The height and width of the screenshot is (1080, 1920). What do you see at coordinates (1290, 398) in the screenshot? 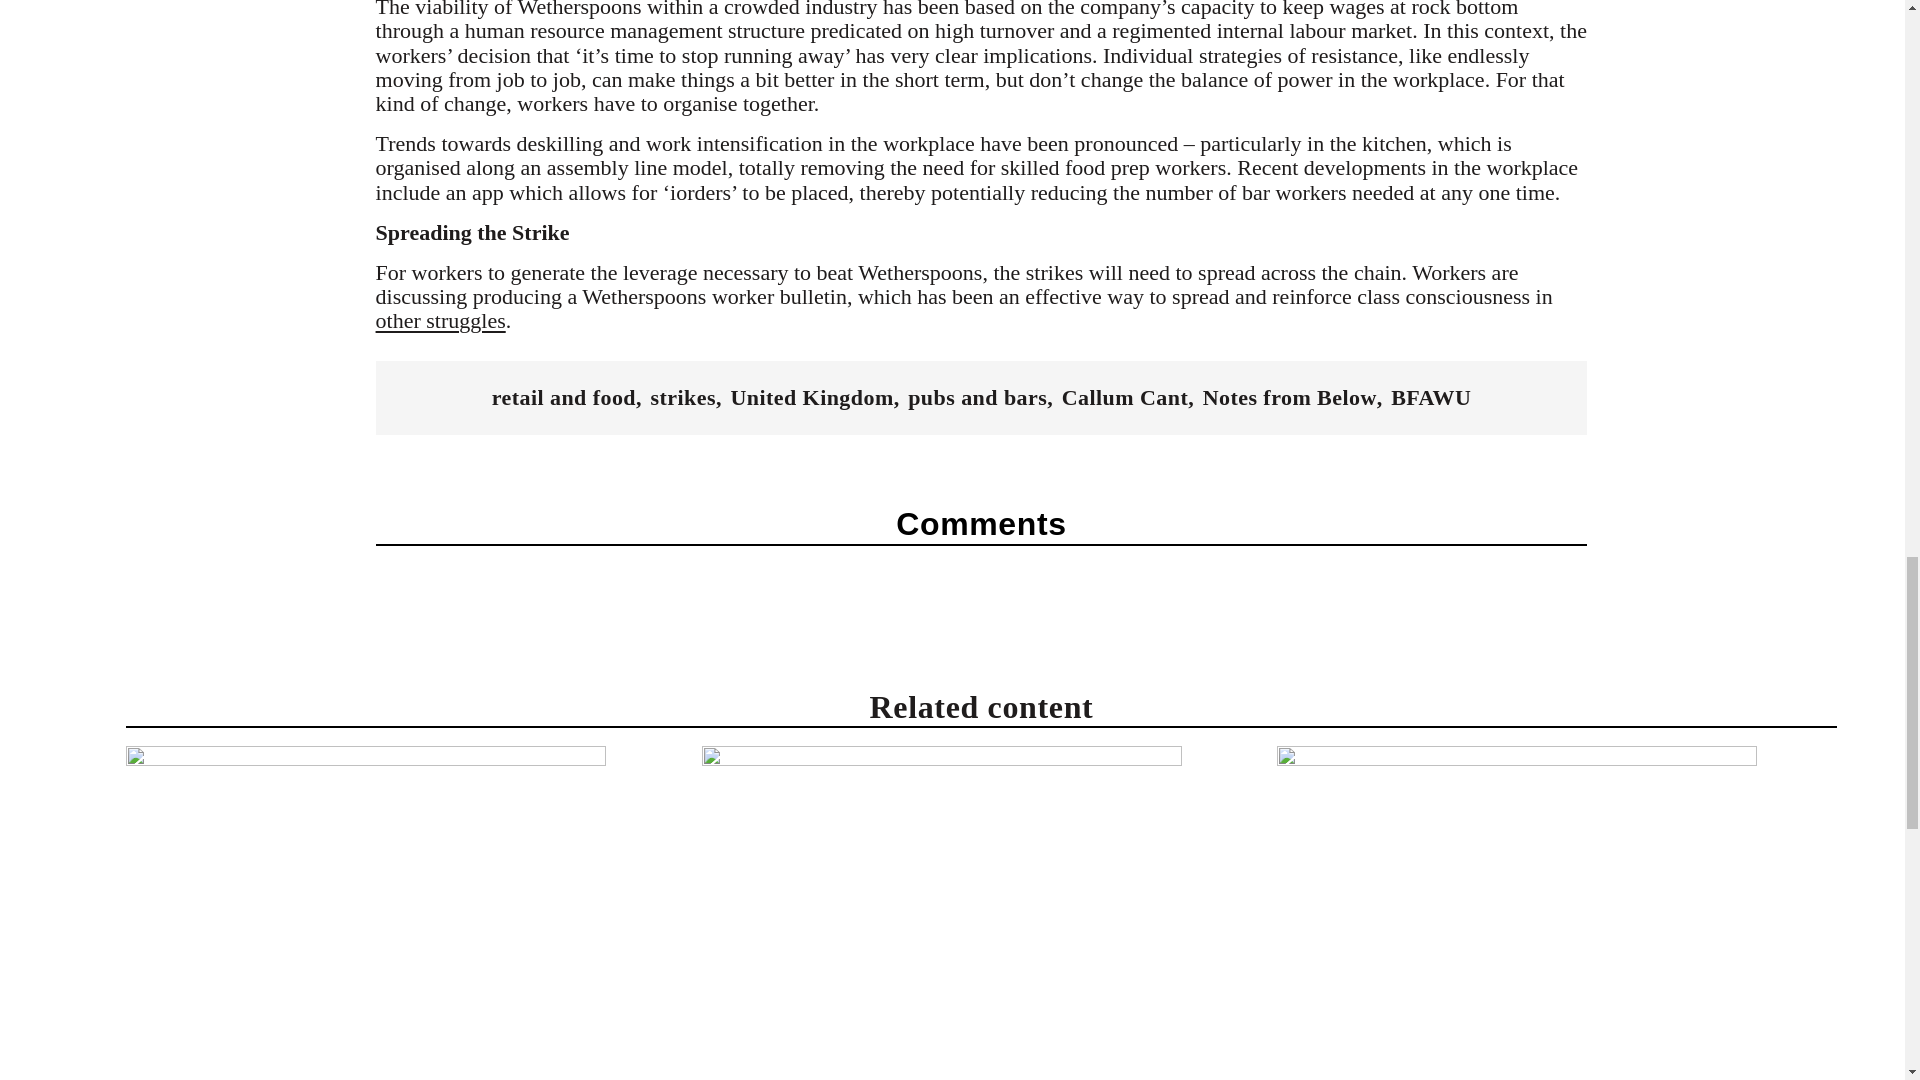
I see `Notes from Below` at bounding box center [1290, 398].